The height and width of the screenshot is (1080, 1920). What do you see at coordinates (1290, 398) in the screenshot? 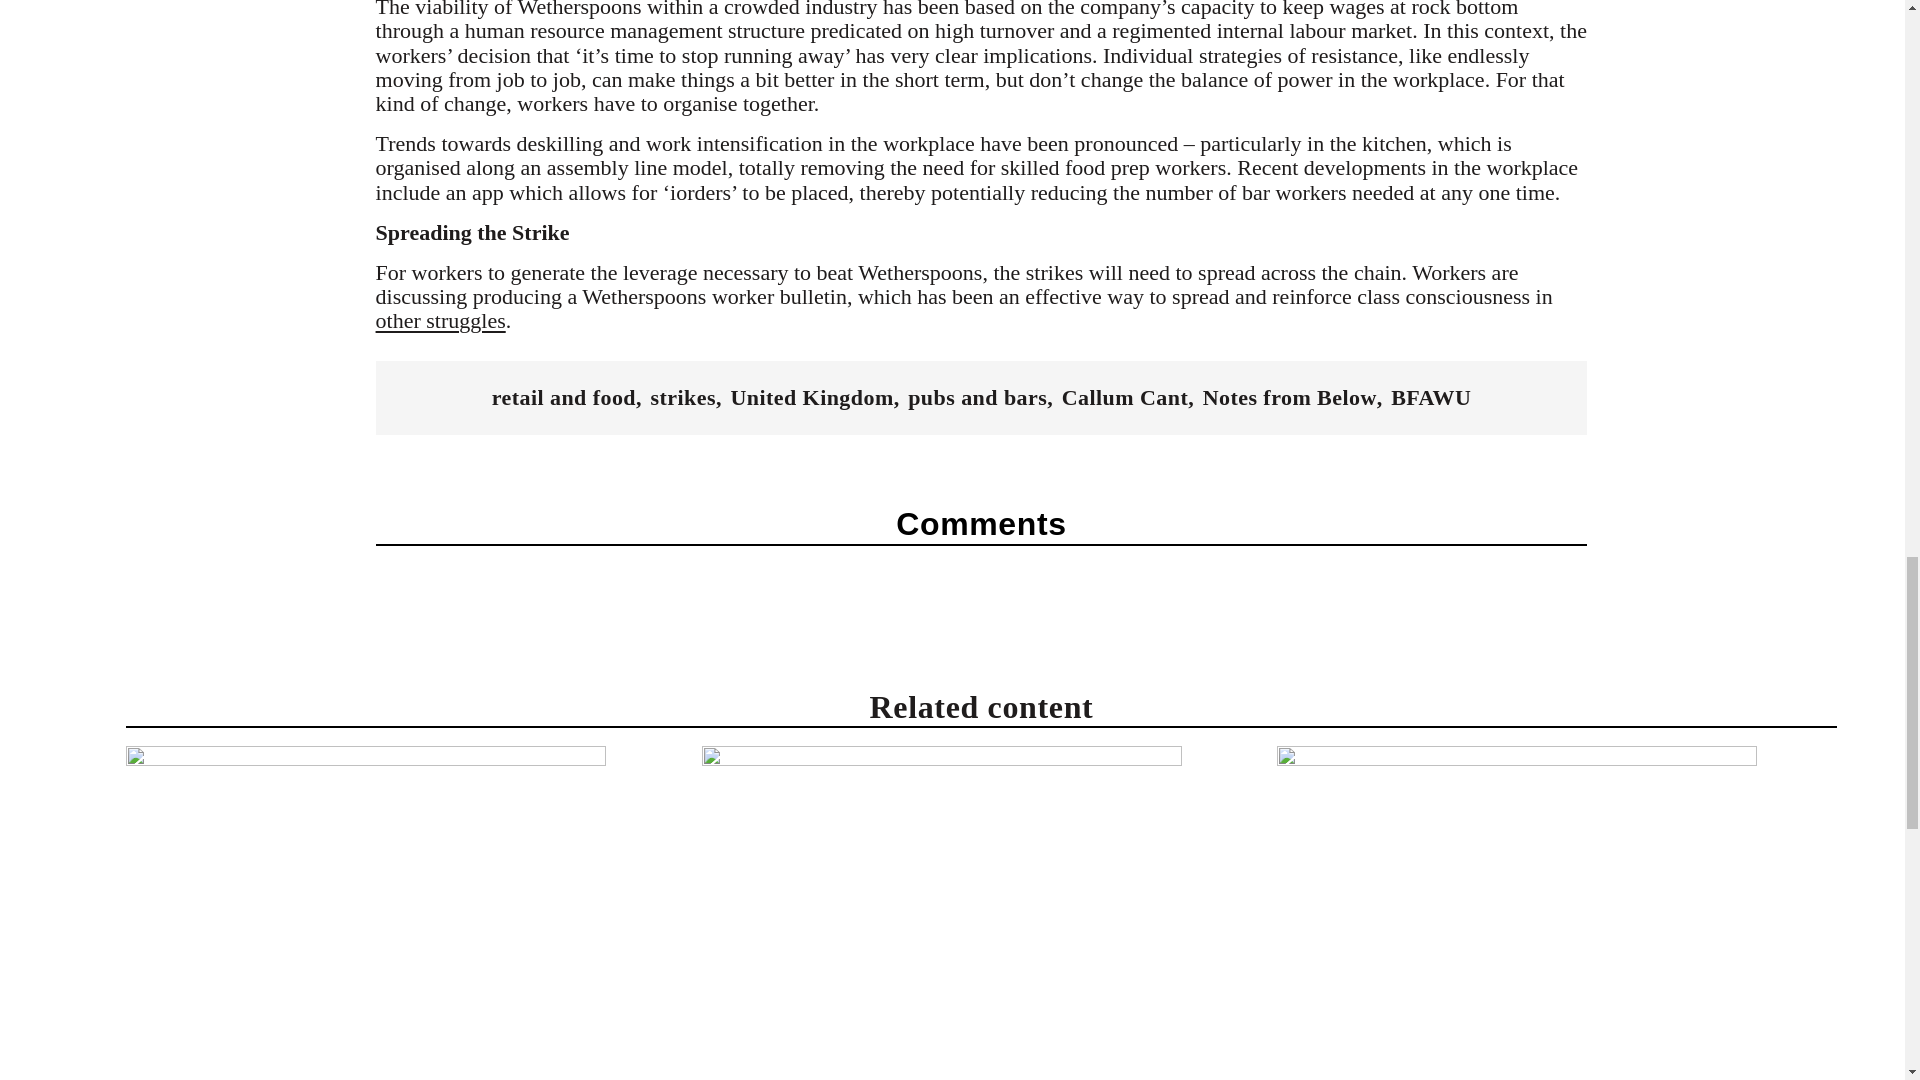
I see `Notes from Below` at bounding box center [1290, 398].